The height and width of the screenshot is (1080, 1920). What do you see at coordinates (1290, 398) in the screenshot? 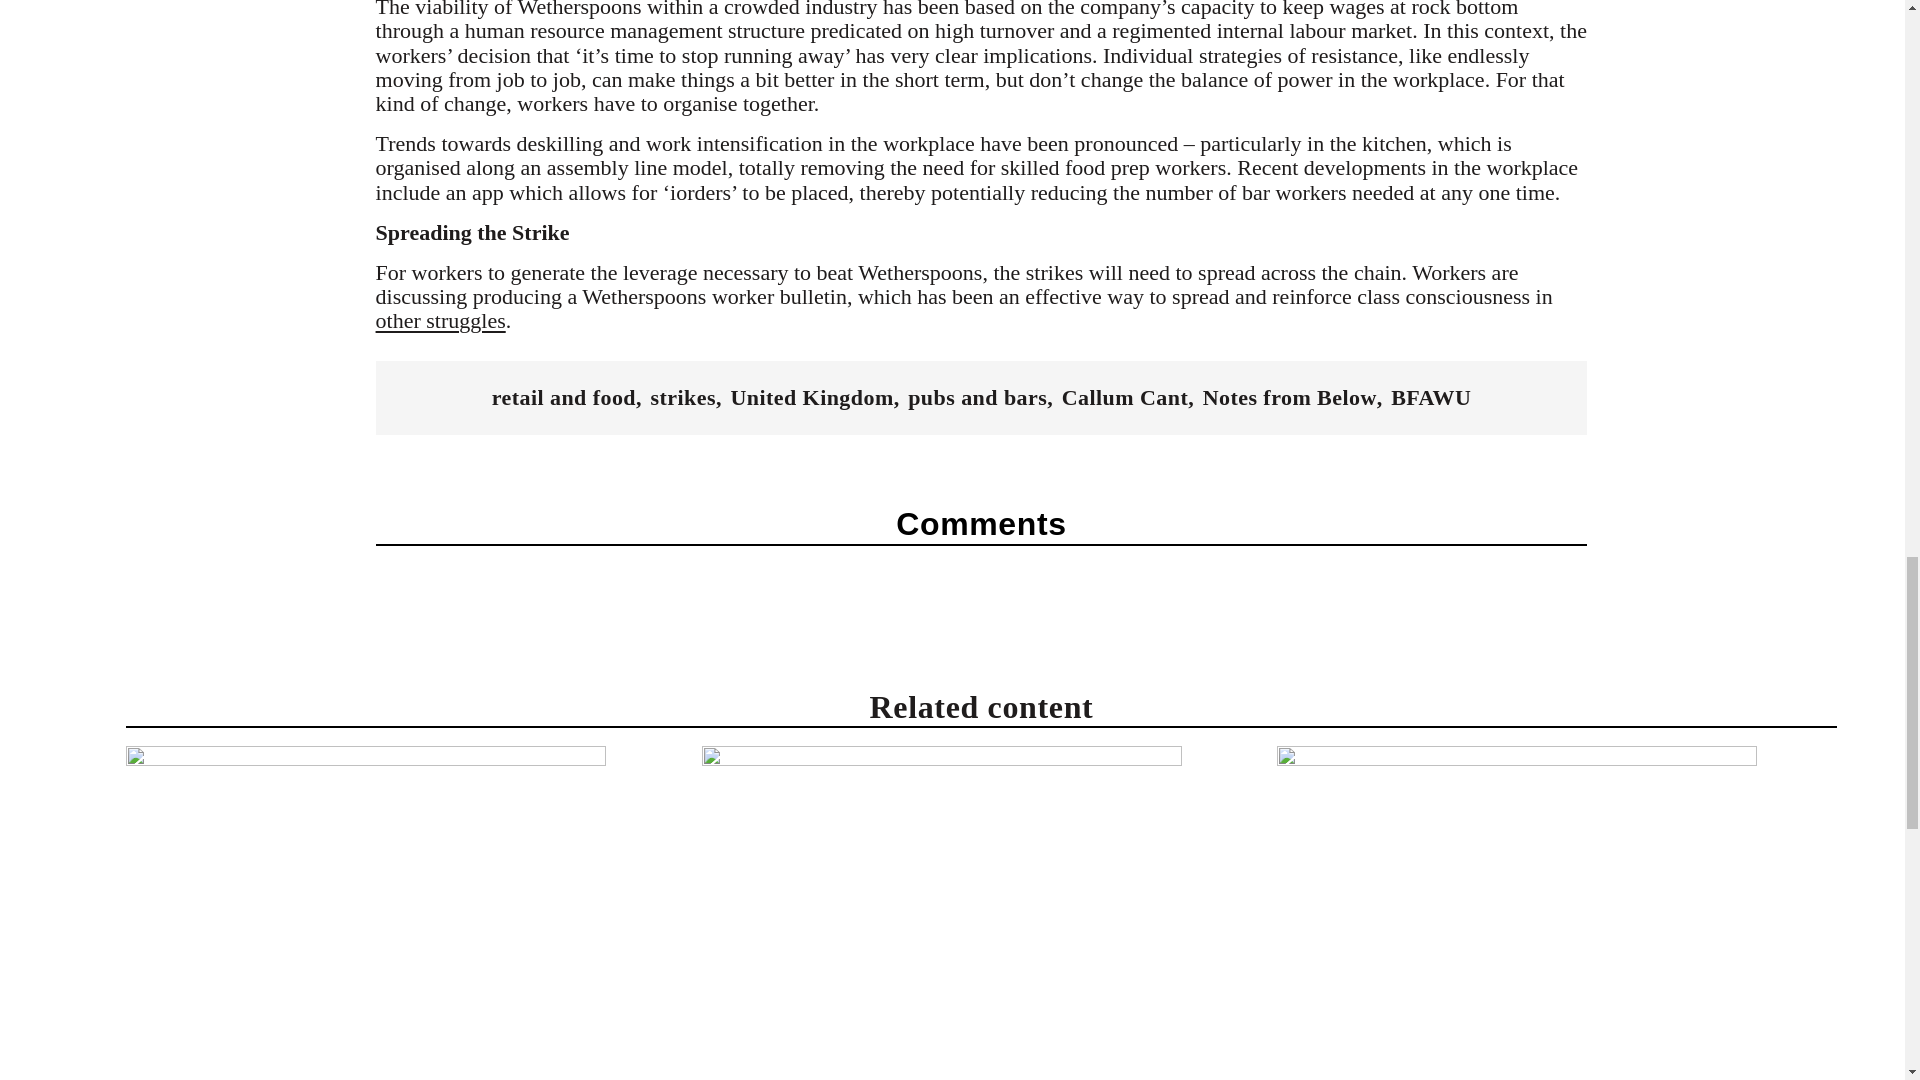
I see `Notes from Below` at bounding box center [1290, 398].